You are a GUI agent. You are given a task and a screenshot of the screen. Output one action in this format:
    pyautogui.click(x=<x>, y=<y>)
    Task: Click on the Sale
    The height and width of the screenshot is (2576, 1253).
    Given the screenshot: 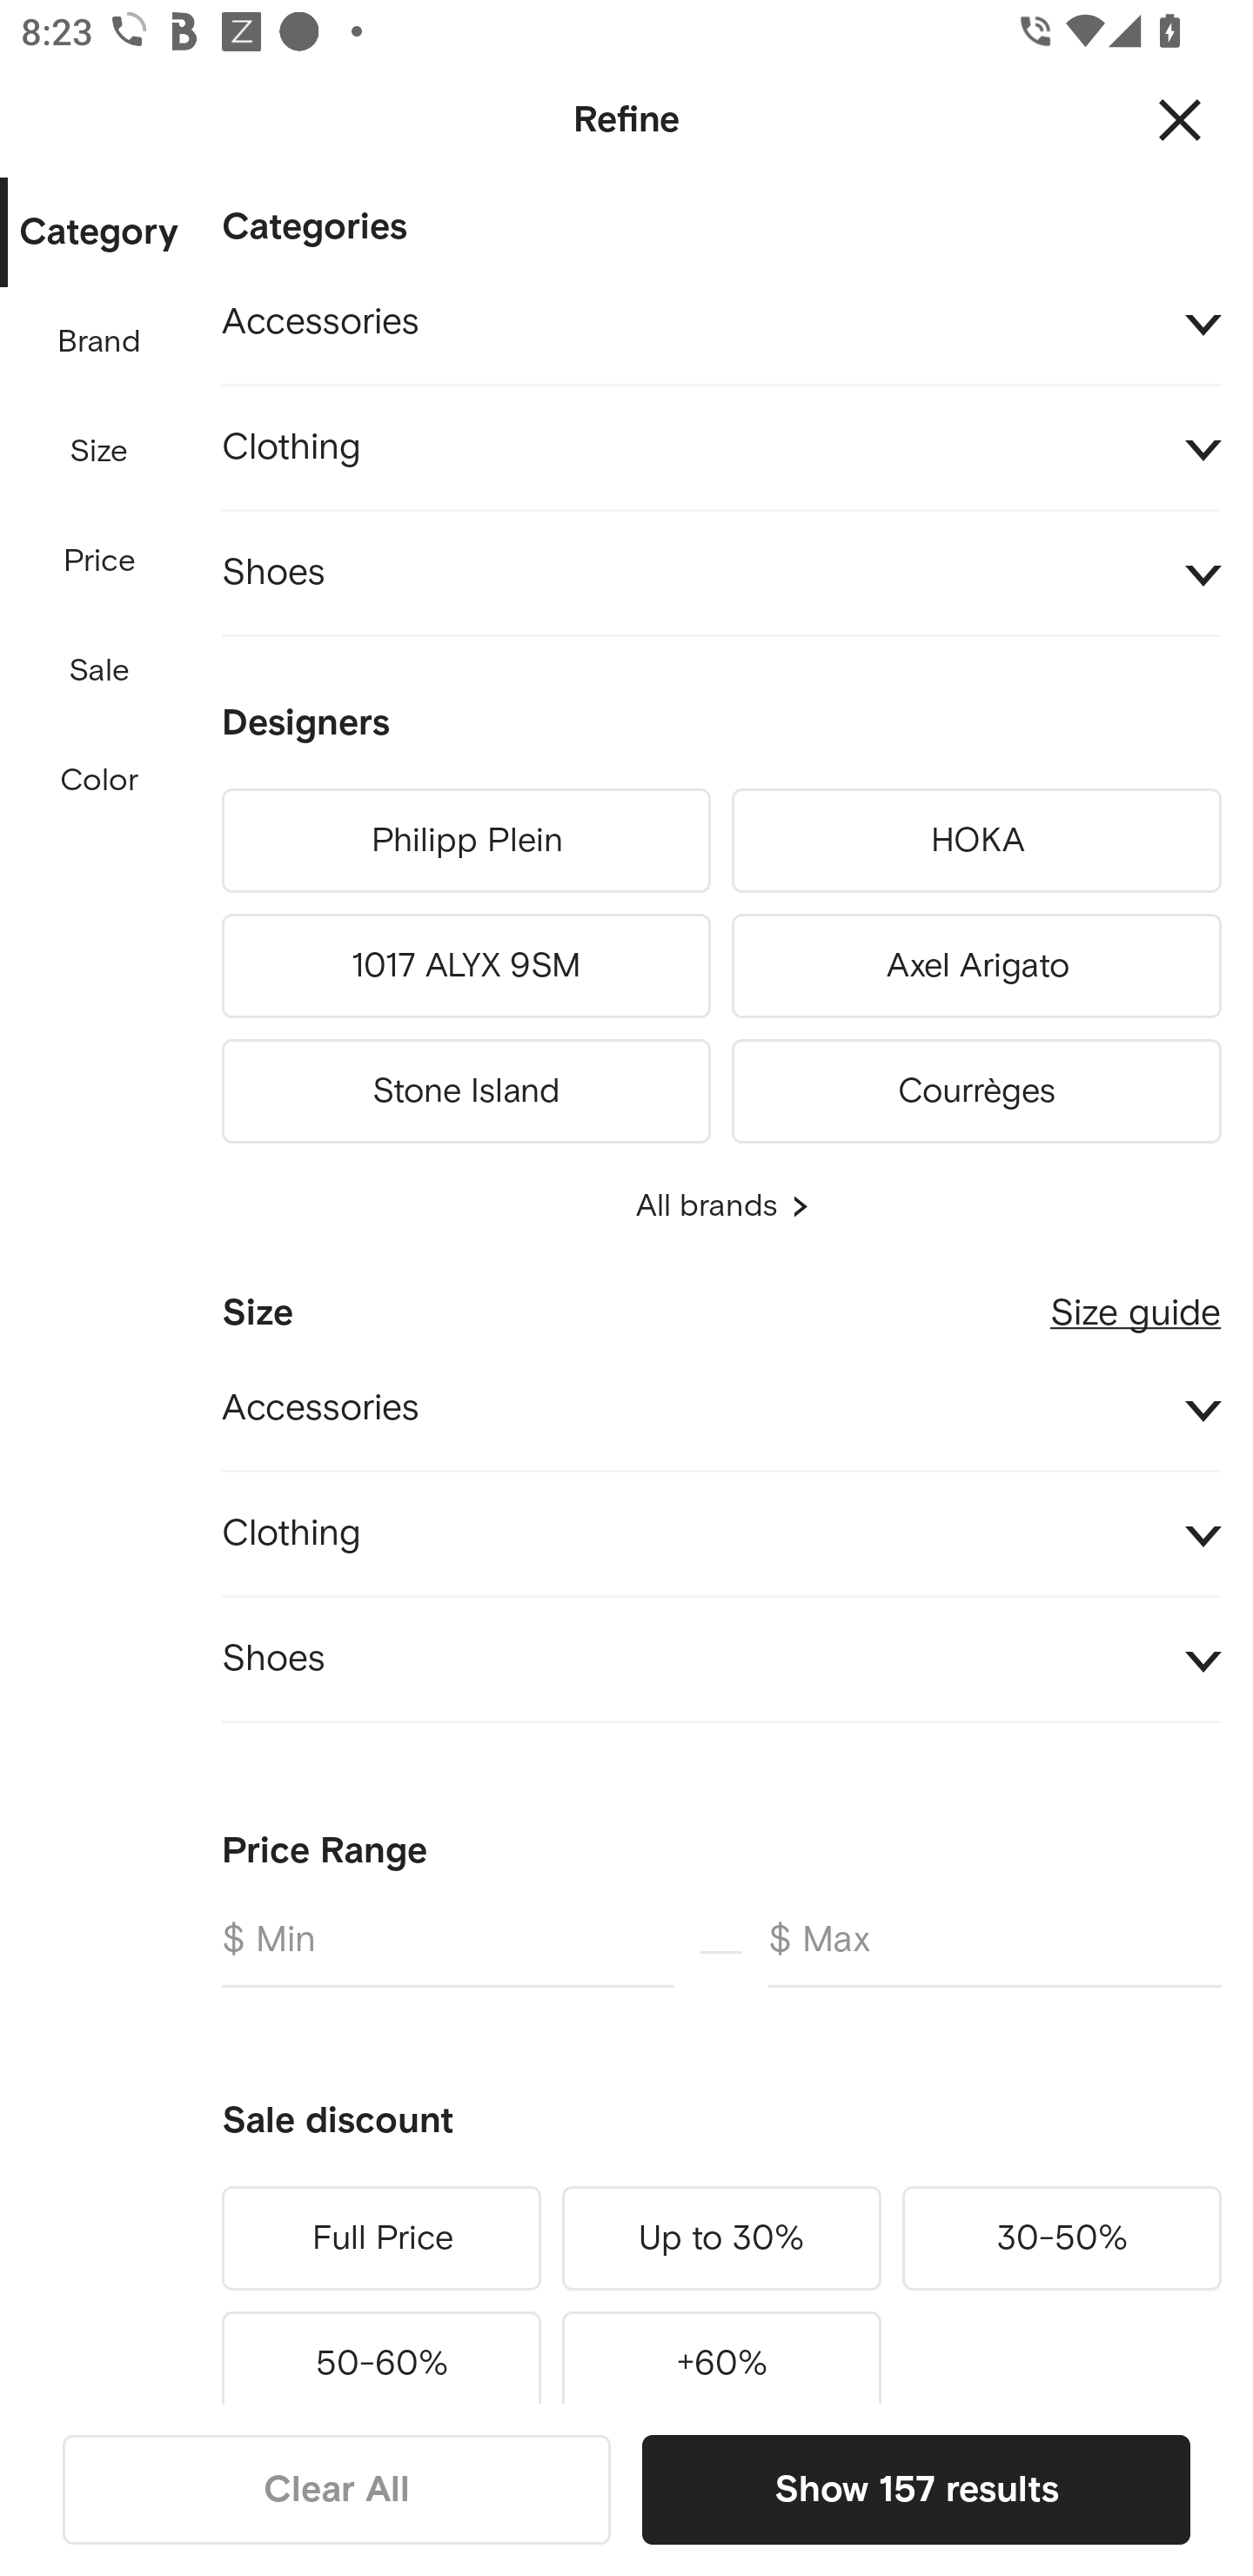 What is the action you would take?
    pyautogui.click(x=98, y=670)
    